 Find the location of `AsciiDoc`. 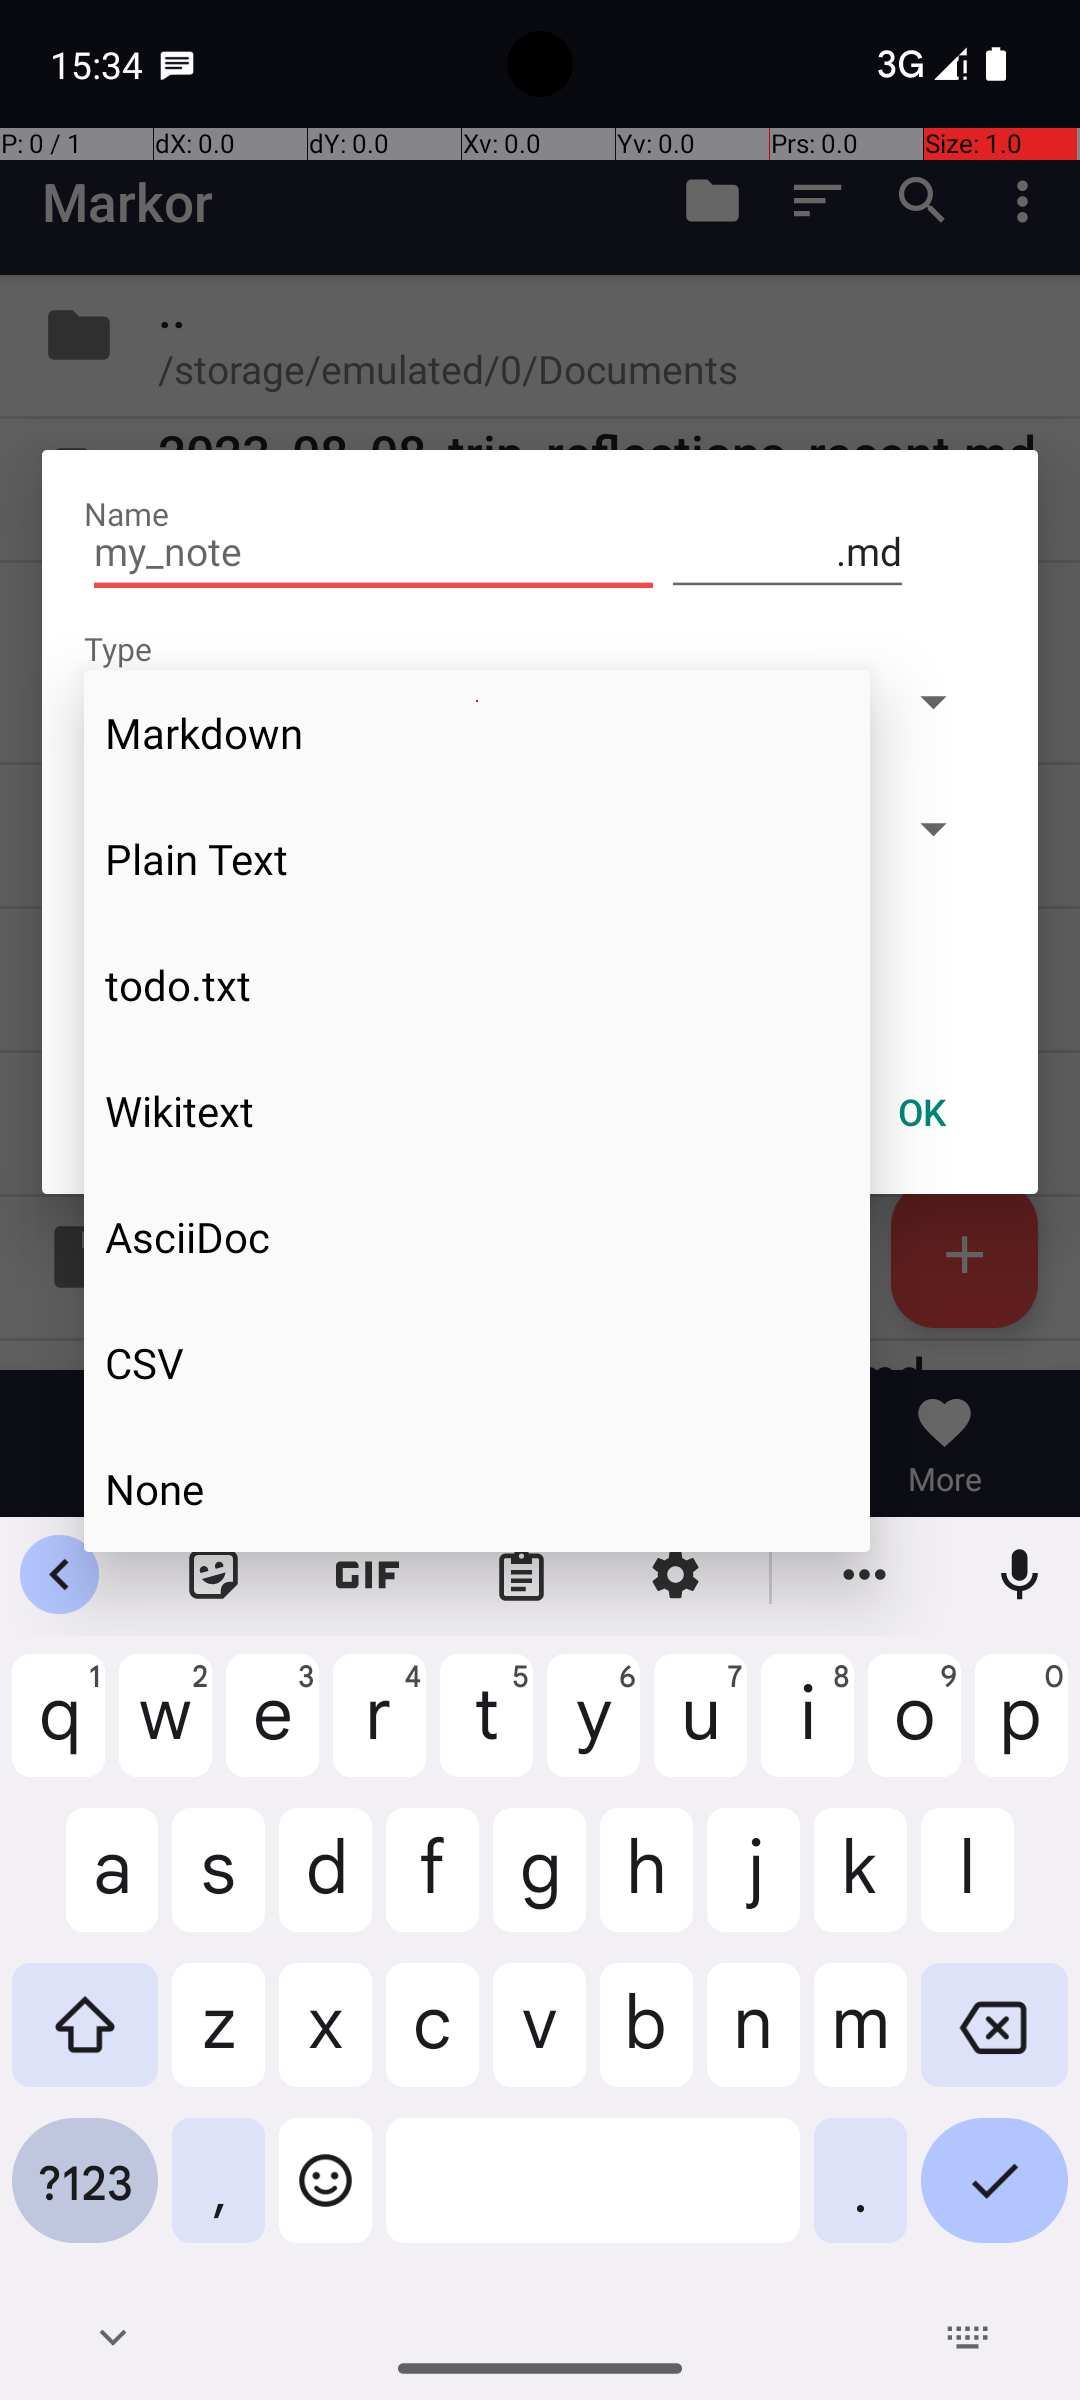

AsciiDoc is located at coordinates (477, 1237).